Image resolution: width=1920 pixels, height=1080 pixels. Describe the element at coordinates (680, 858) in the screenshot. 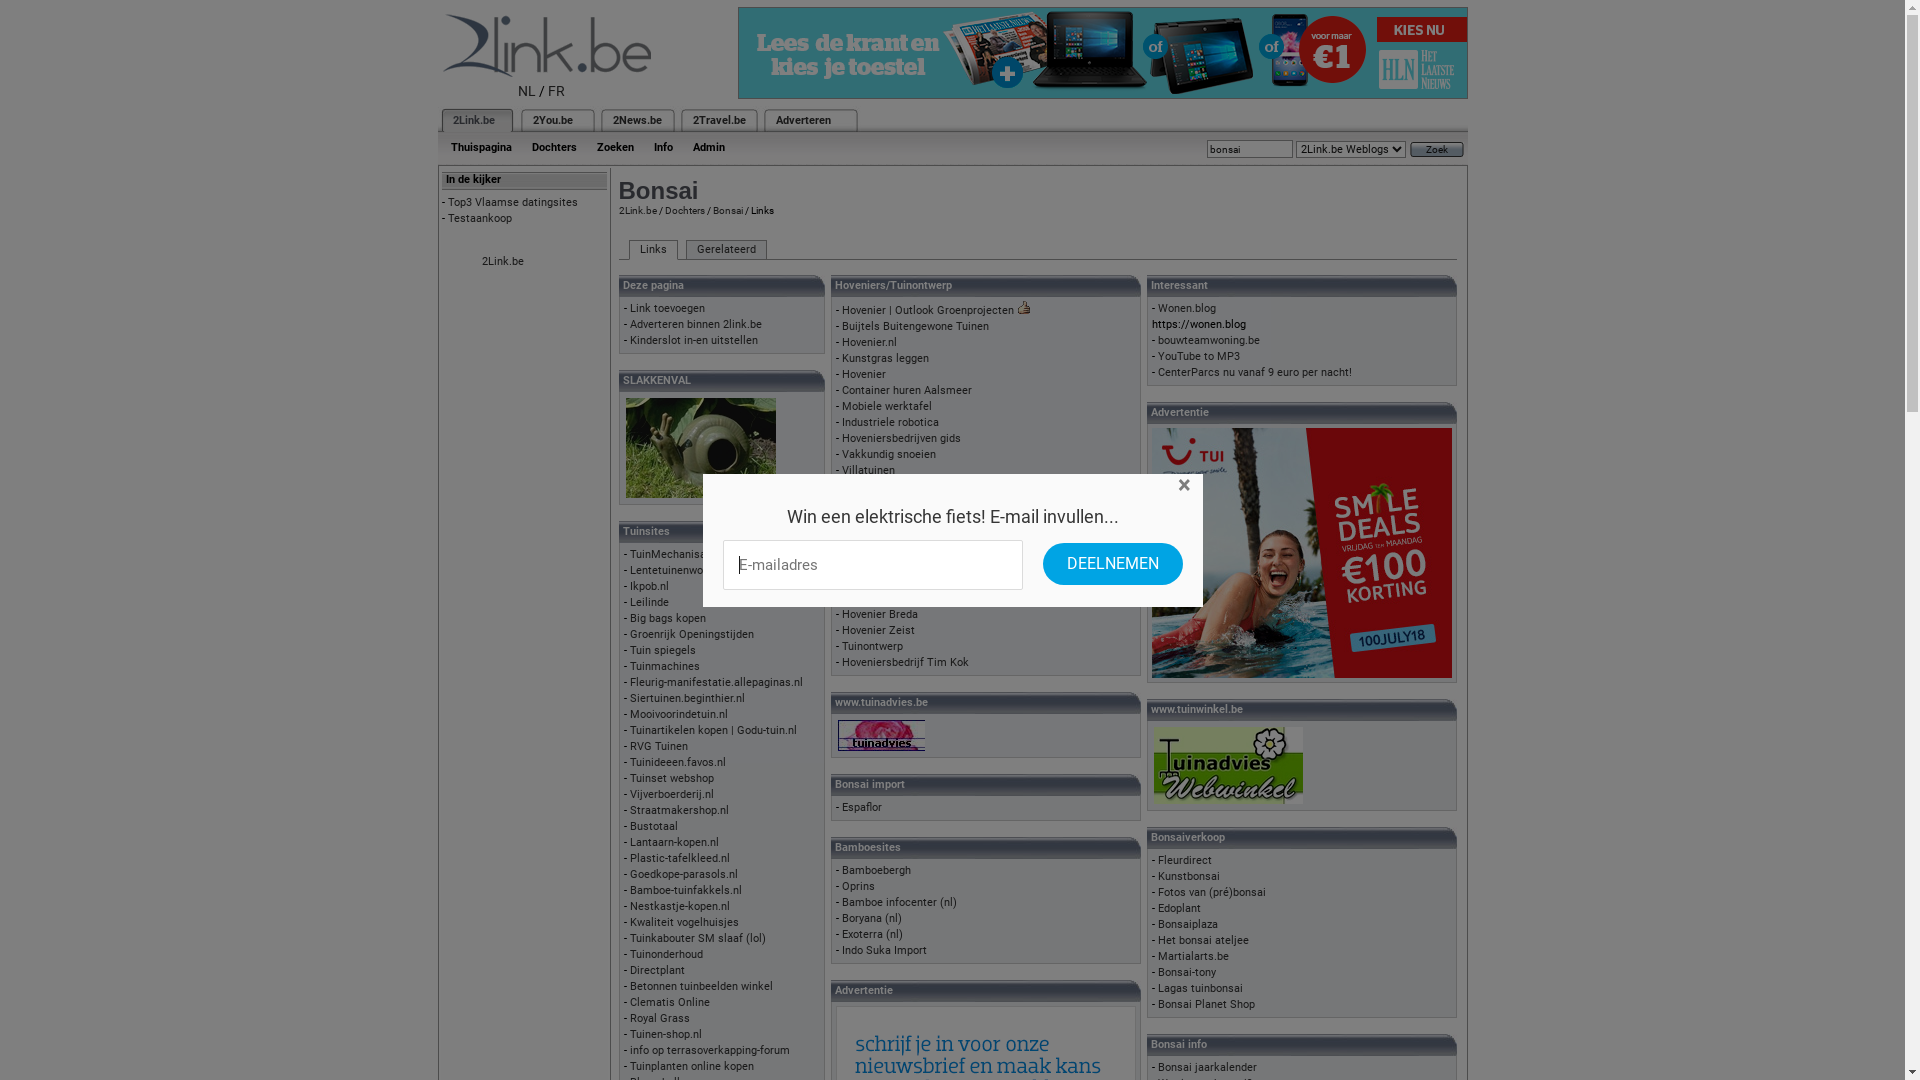

I see `Plastic-tafelkleed.nl` at that location.